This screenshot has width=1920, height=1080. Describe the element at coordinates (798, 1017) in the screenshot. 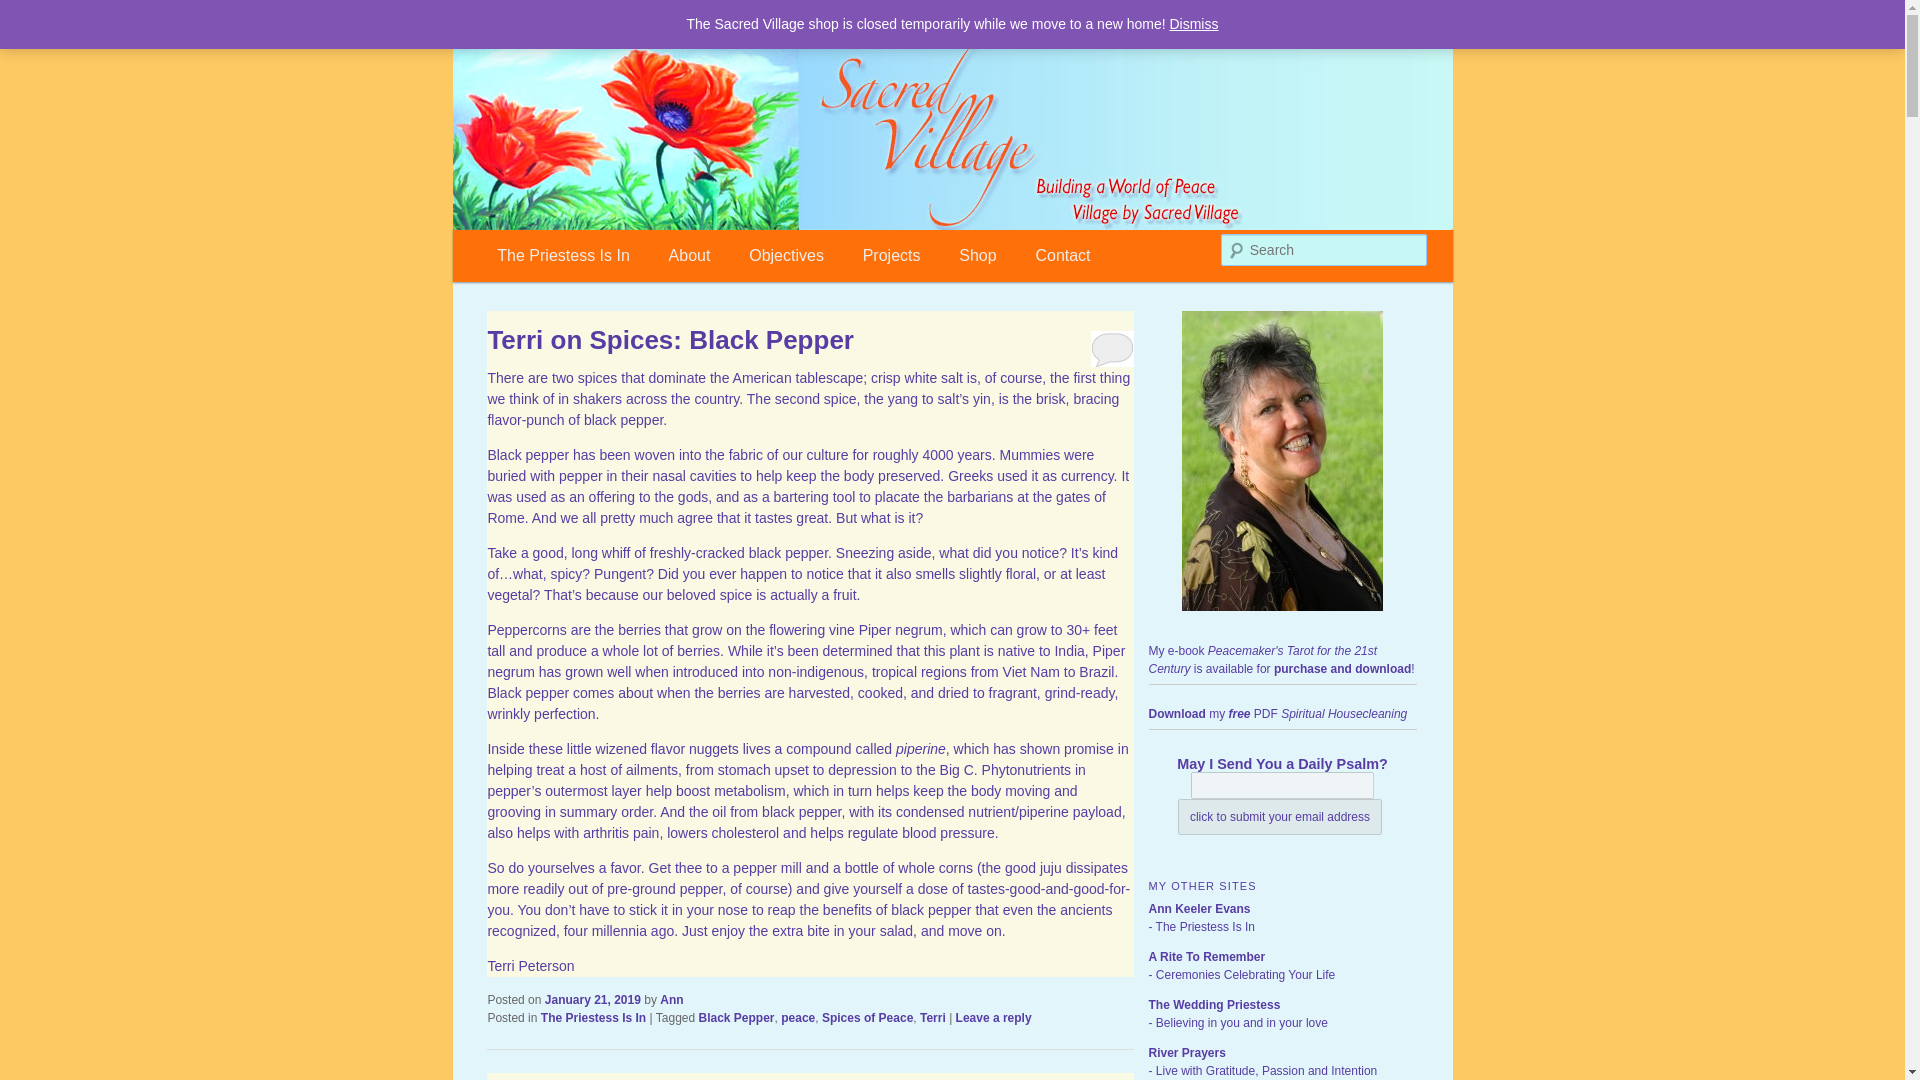

I see `peace` at that location.